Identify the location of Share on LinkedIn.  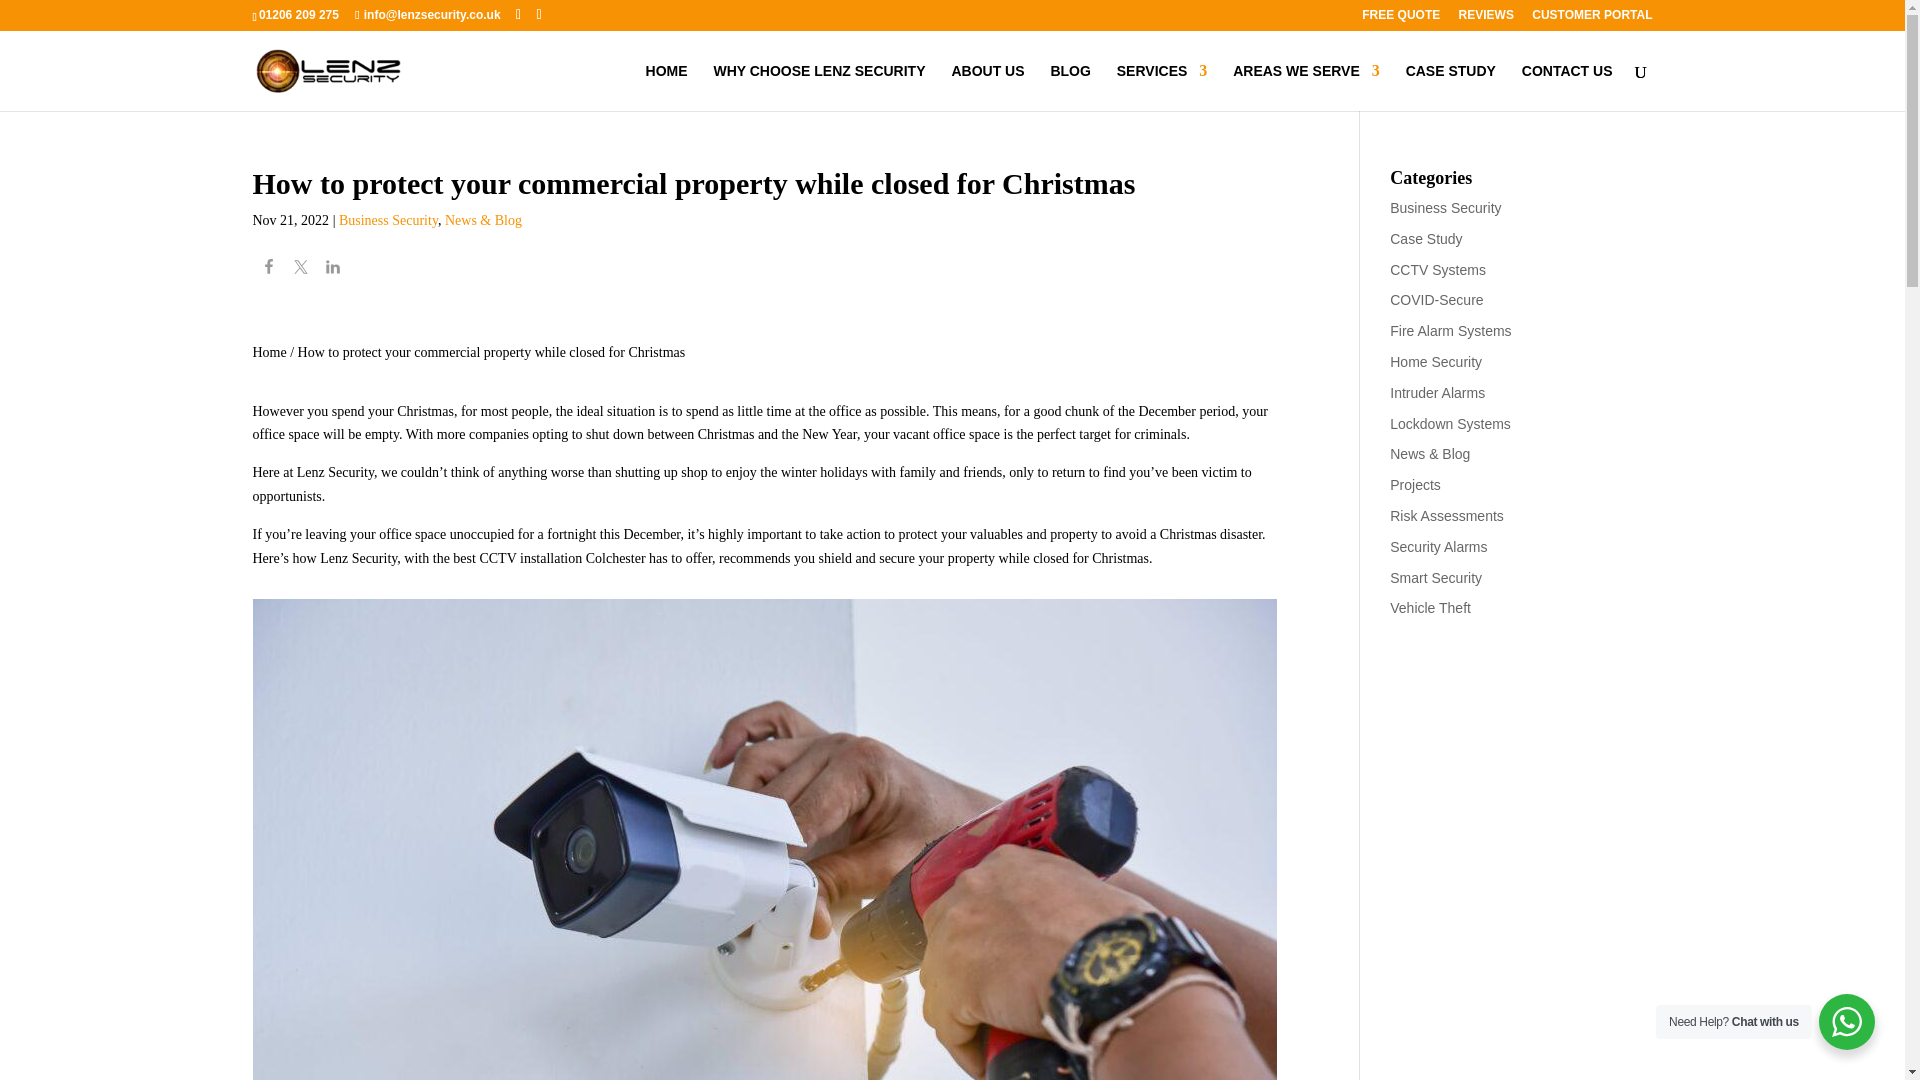
(332, 270).